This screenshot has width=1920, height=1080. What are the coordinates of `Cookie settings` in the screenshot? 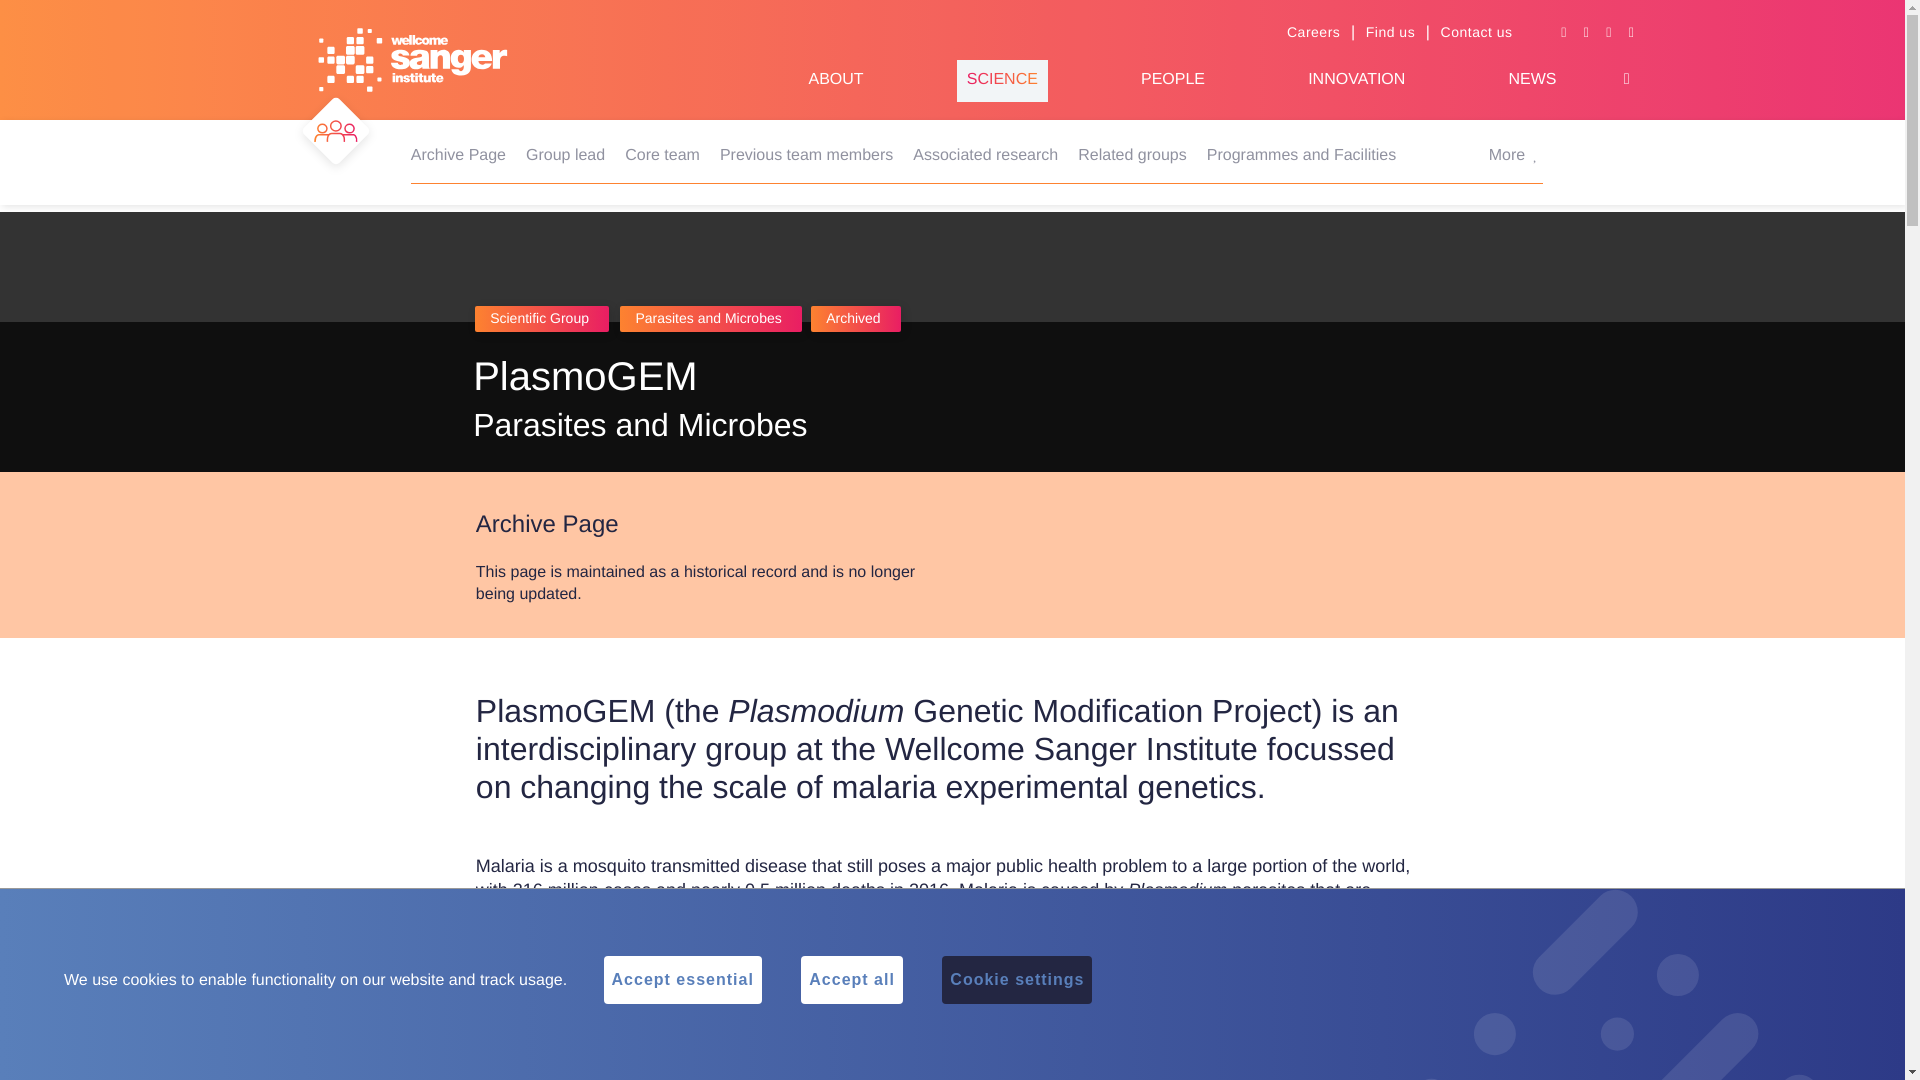 It's located at (1017, 980).